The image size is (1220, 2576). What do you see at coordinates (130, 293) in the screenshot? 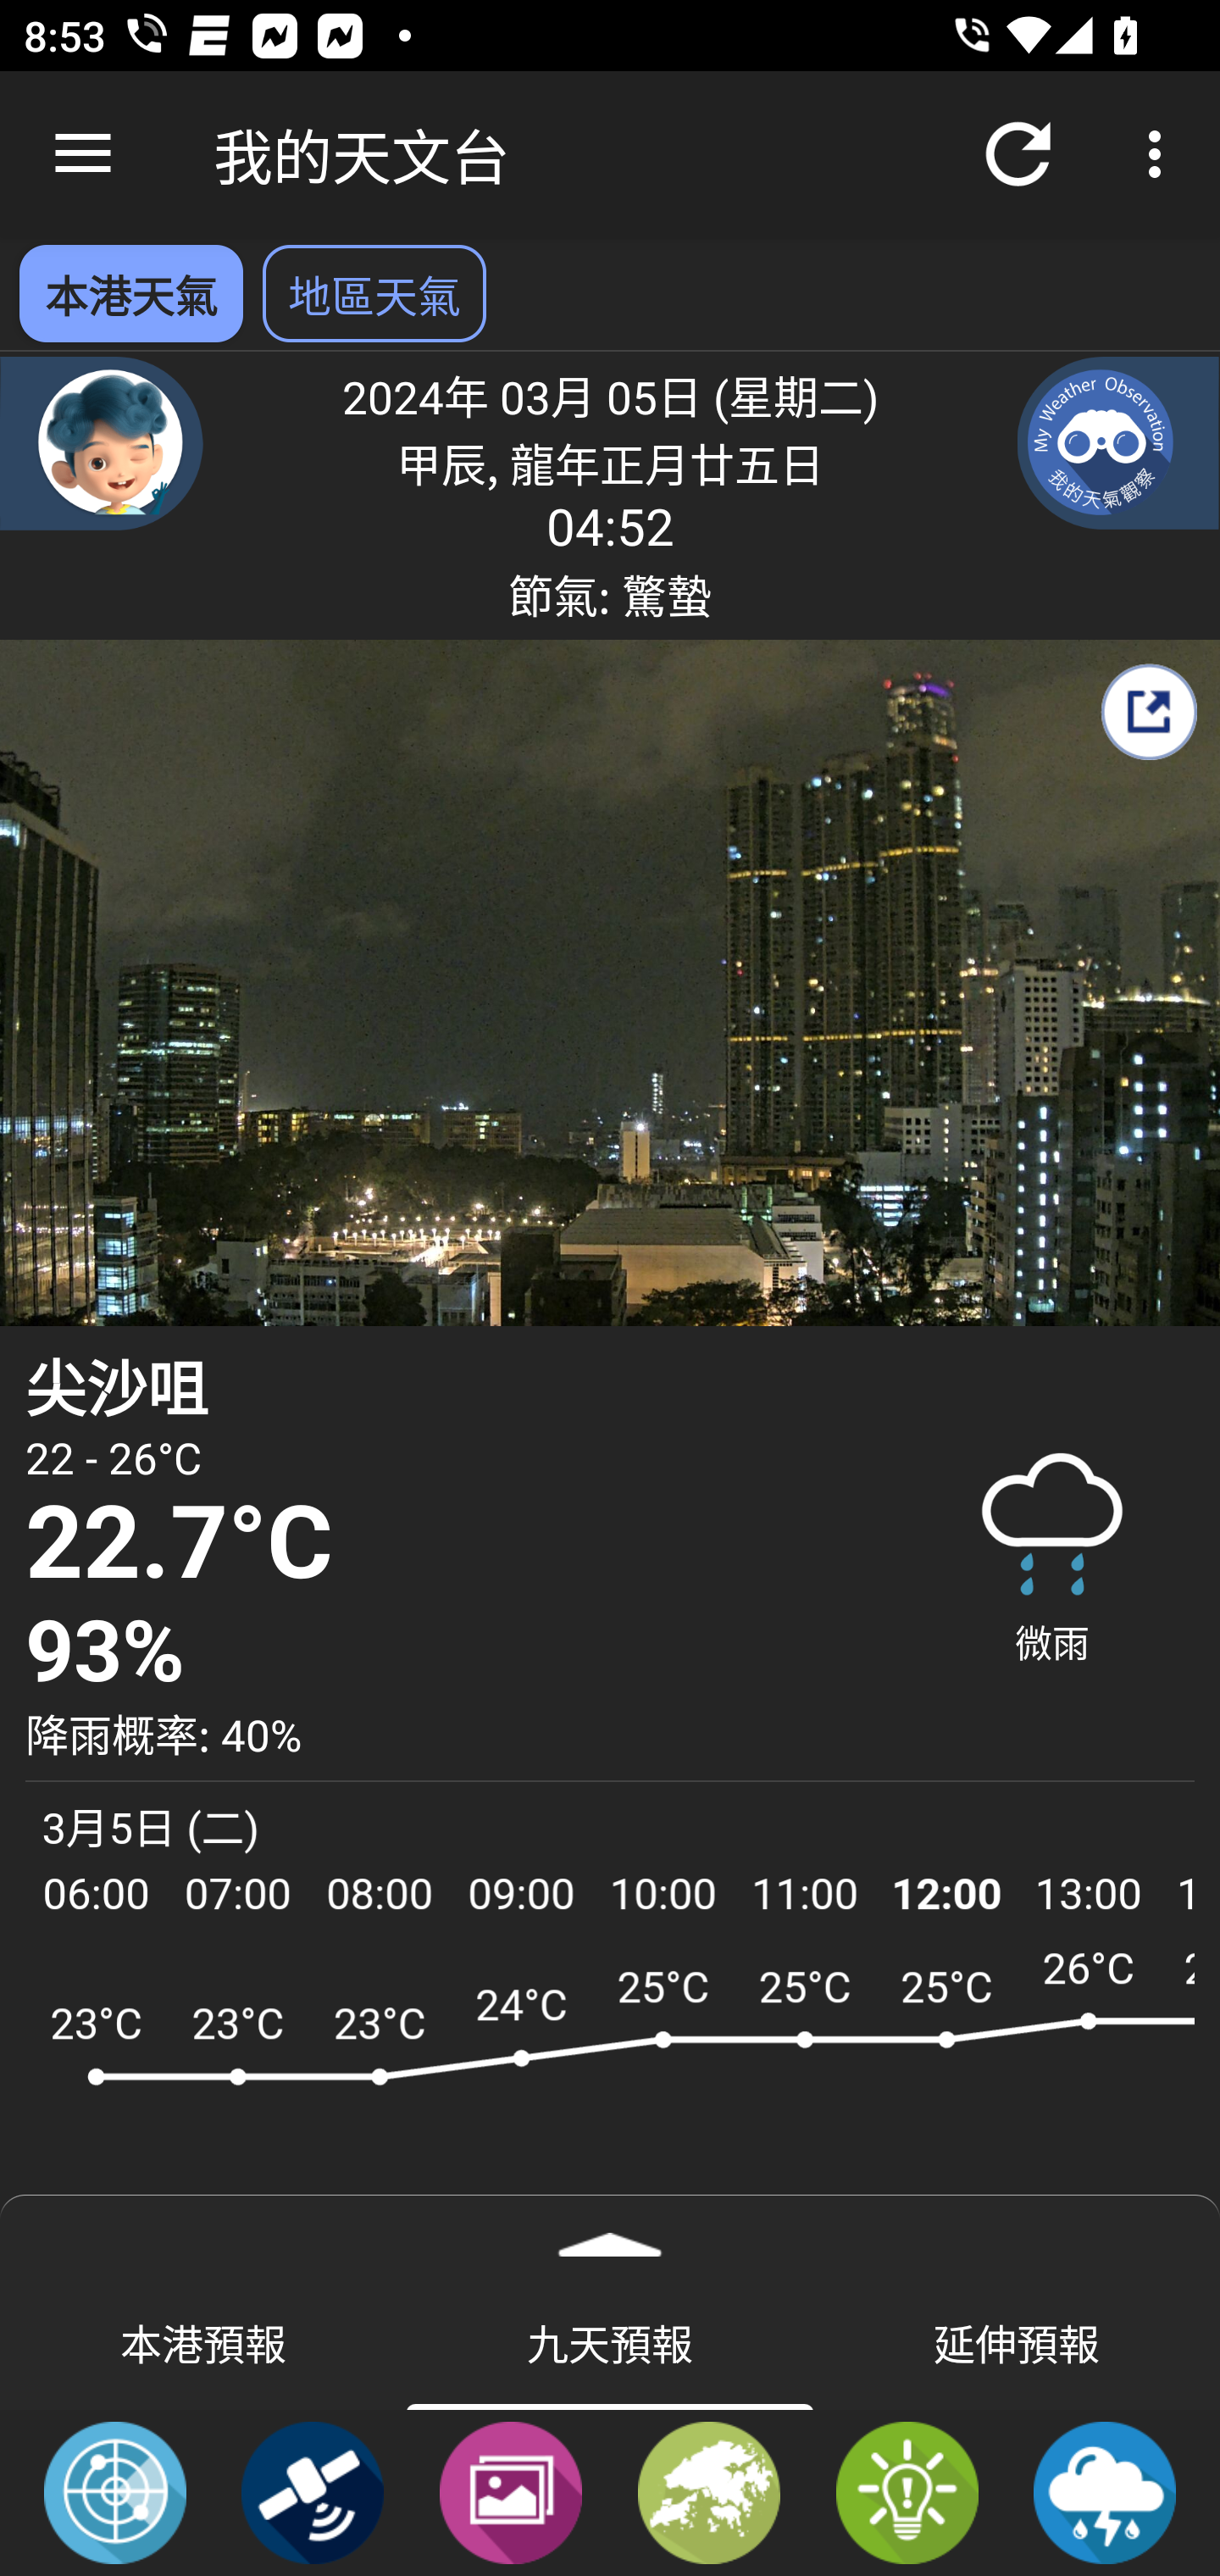
I see `本港天氣 已選擇 本港天氣` at bounding box center [130, 293].